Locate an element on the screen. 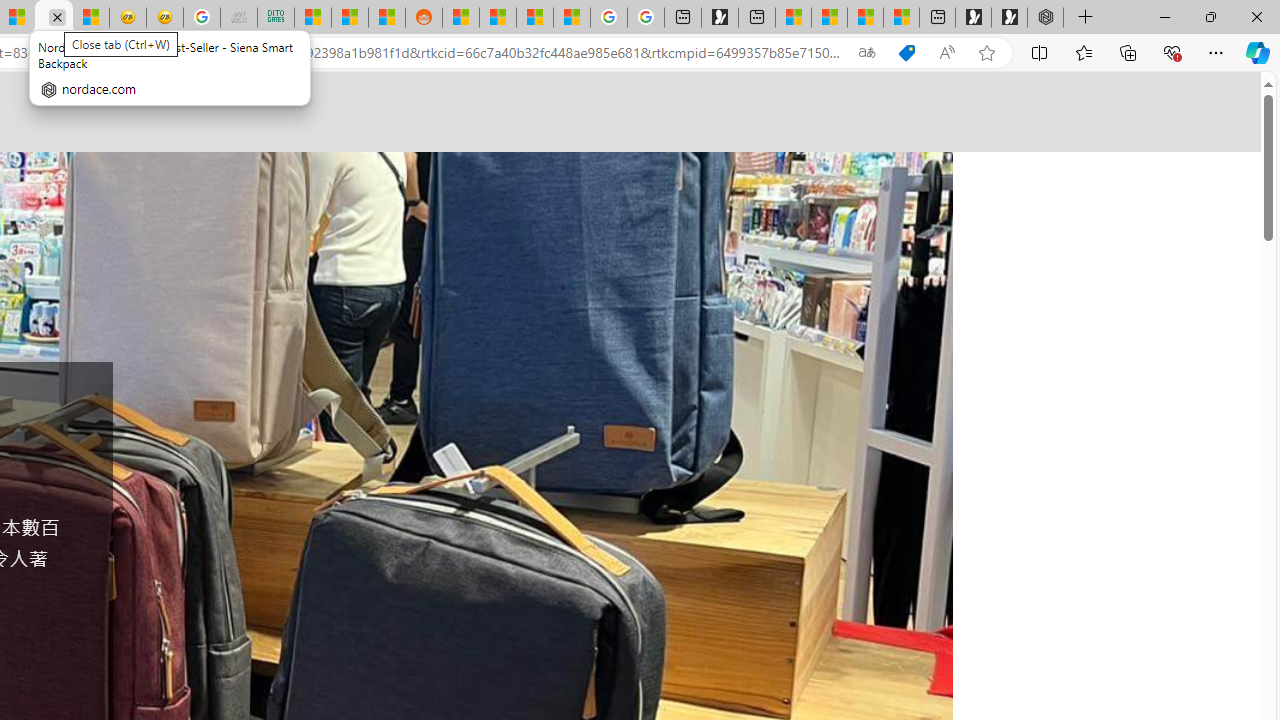 The image size is (1280, 720). Restore is located at coordinates (1210, 16).